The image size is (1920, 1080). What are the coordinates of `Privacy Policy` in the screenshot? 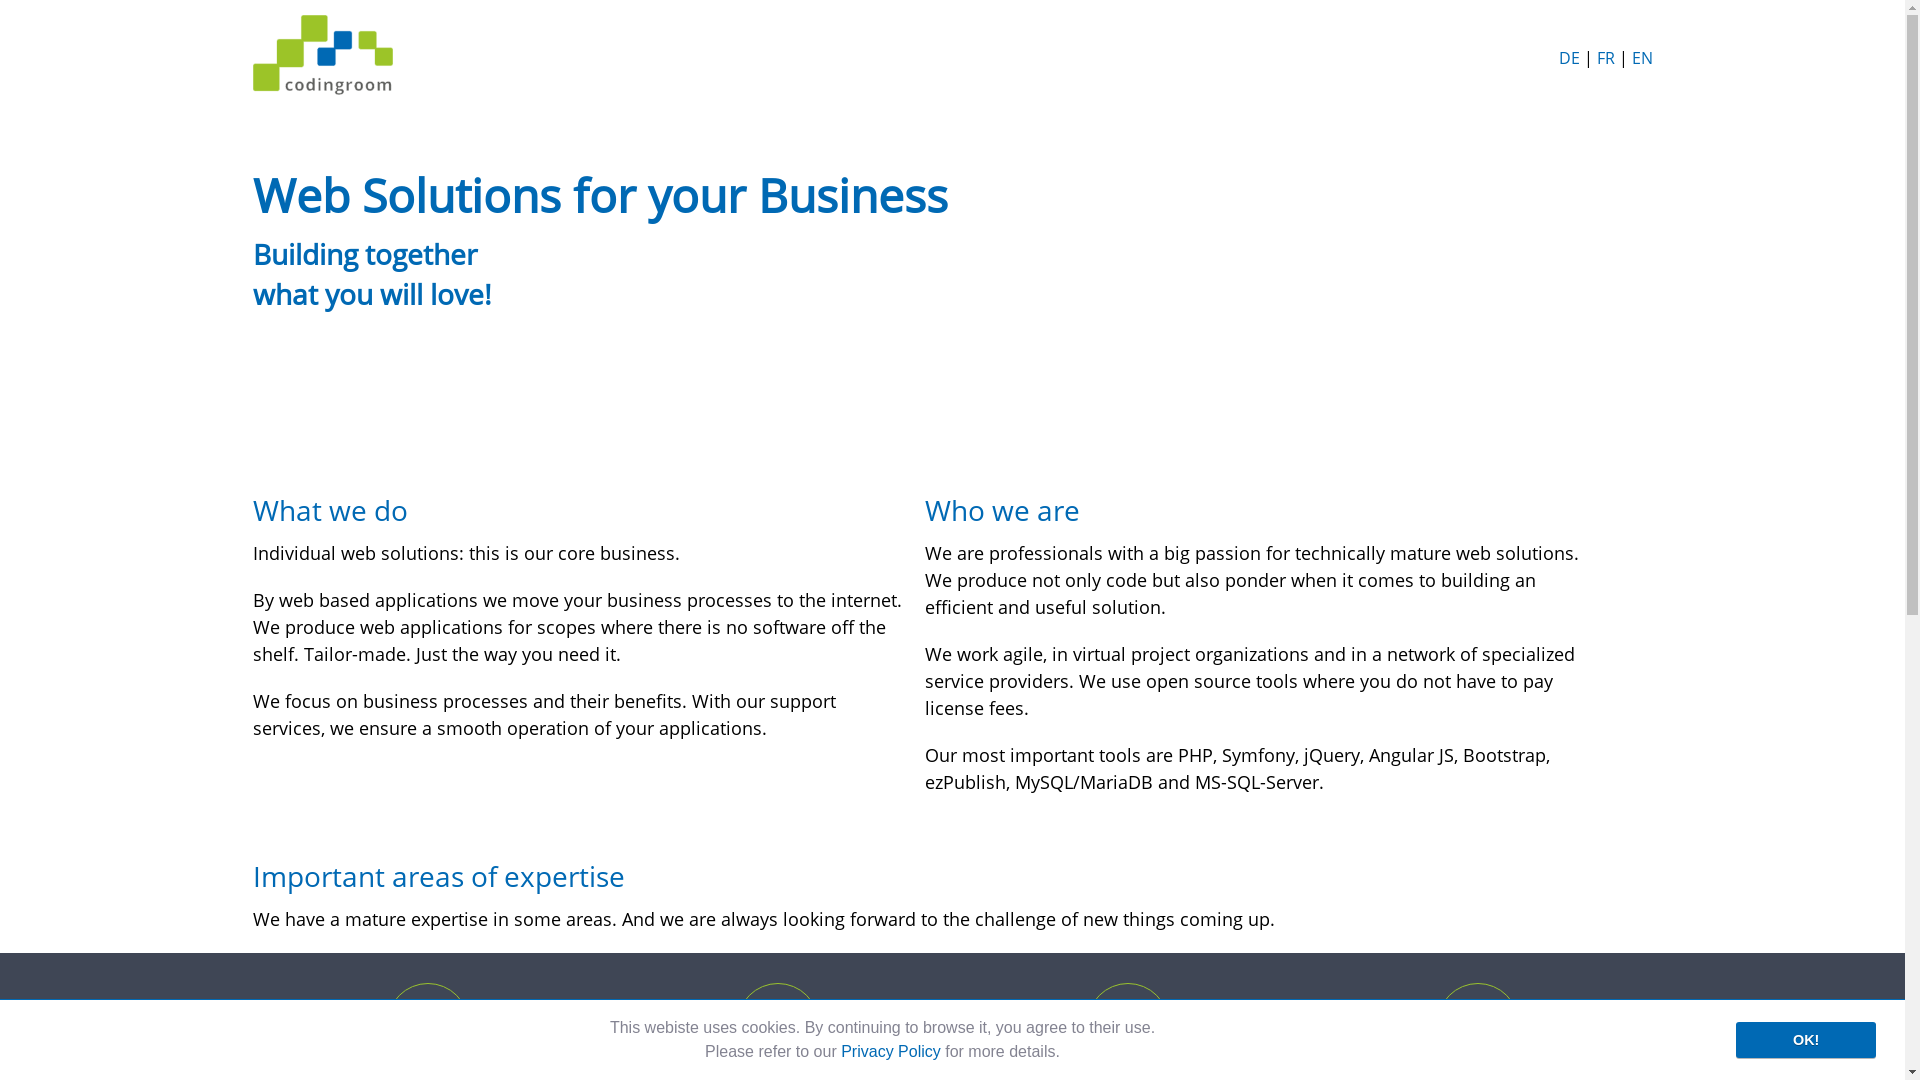 It's located at (891, 1052).